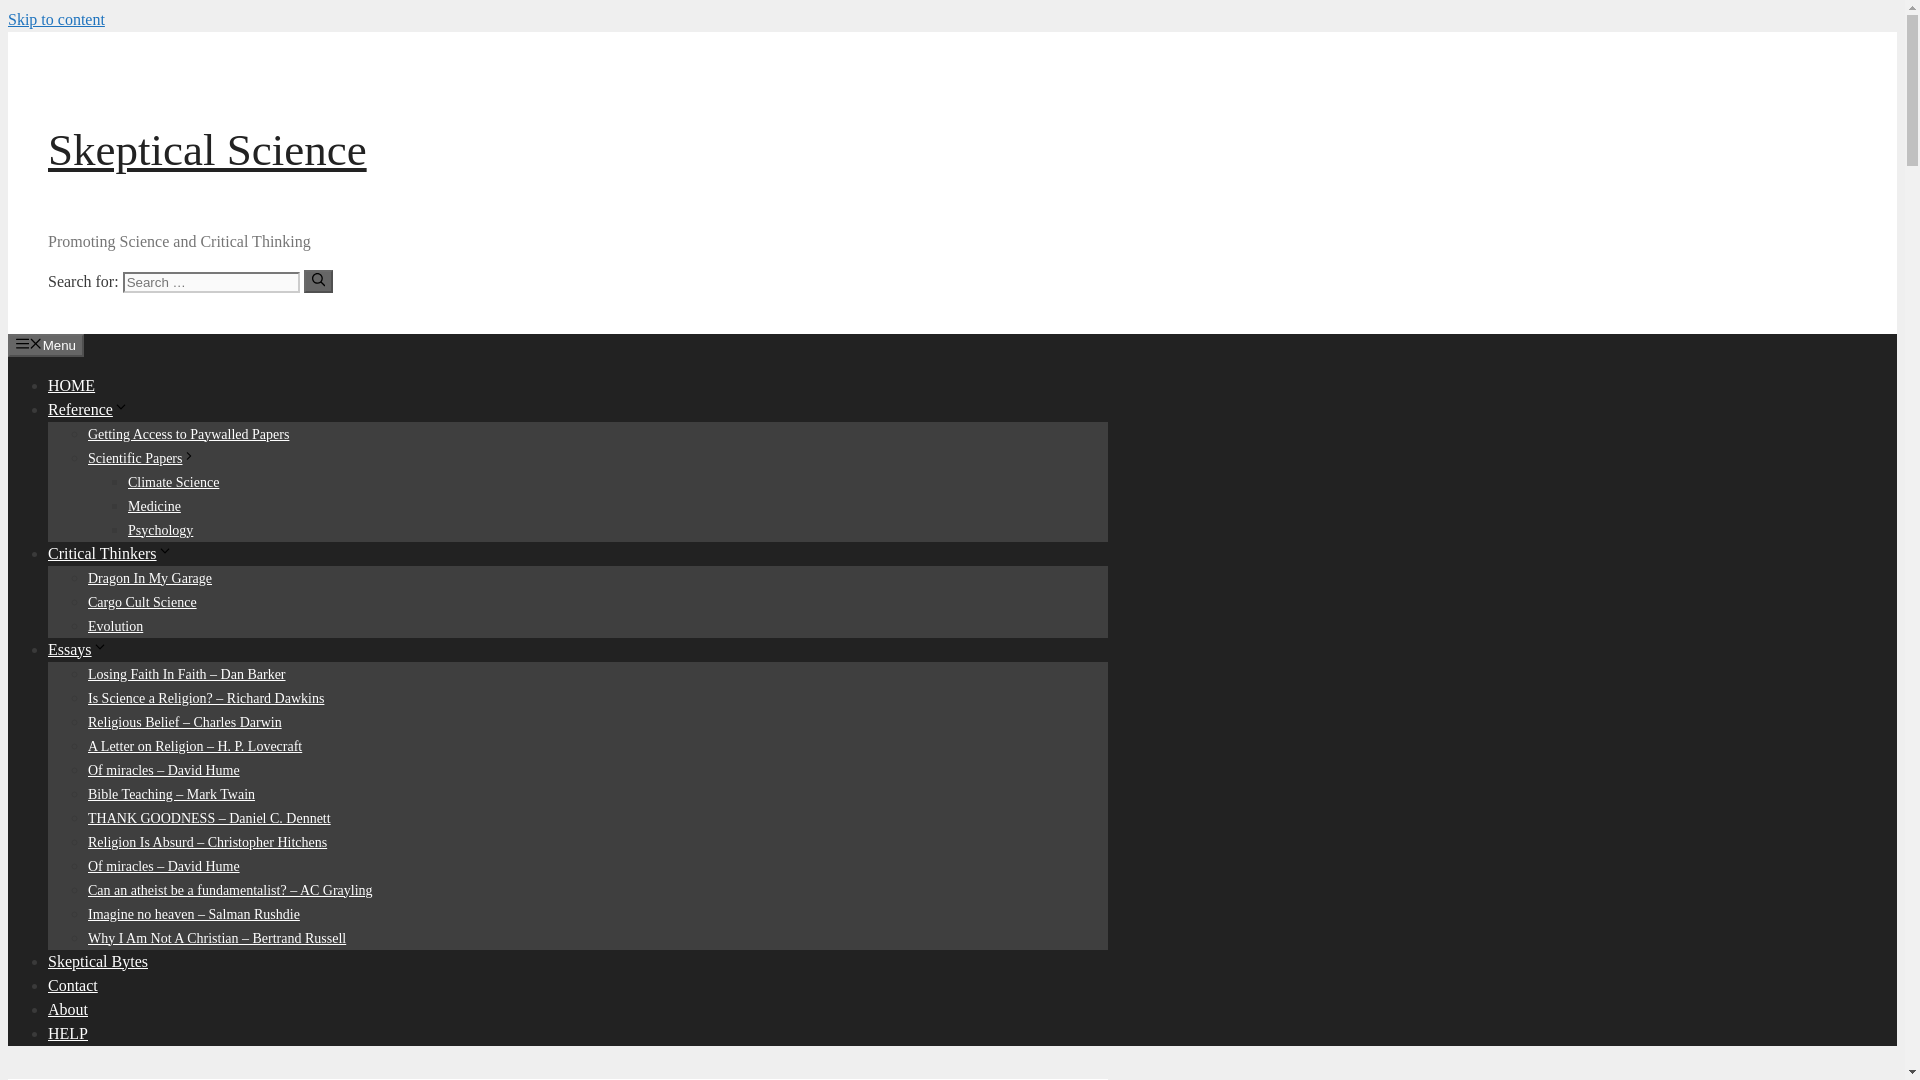 This screenshot has height=1080, width=1920. What do you see at coordinates (72, 984) in the screenshot?
I see `Contact` at bounding box center [72, 984].